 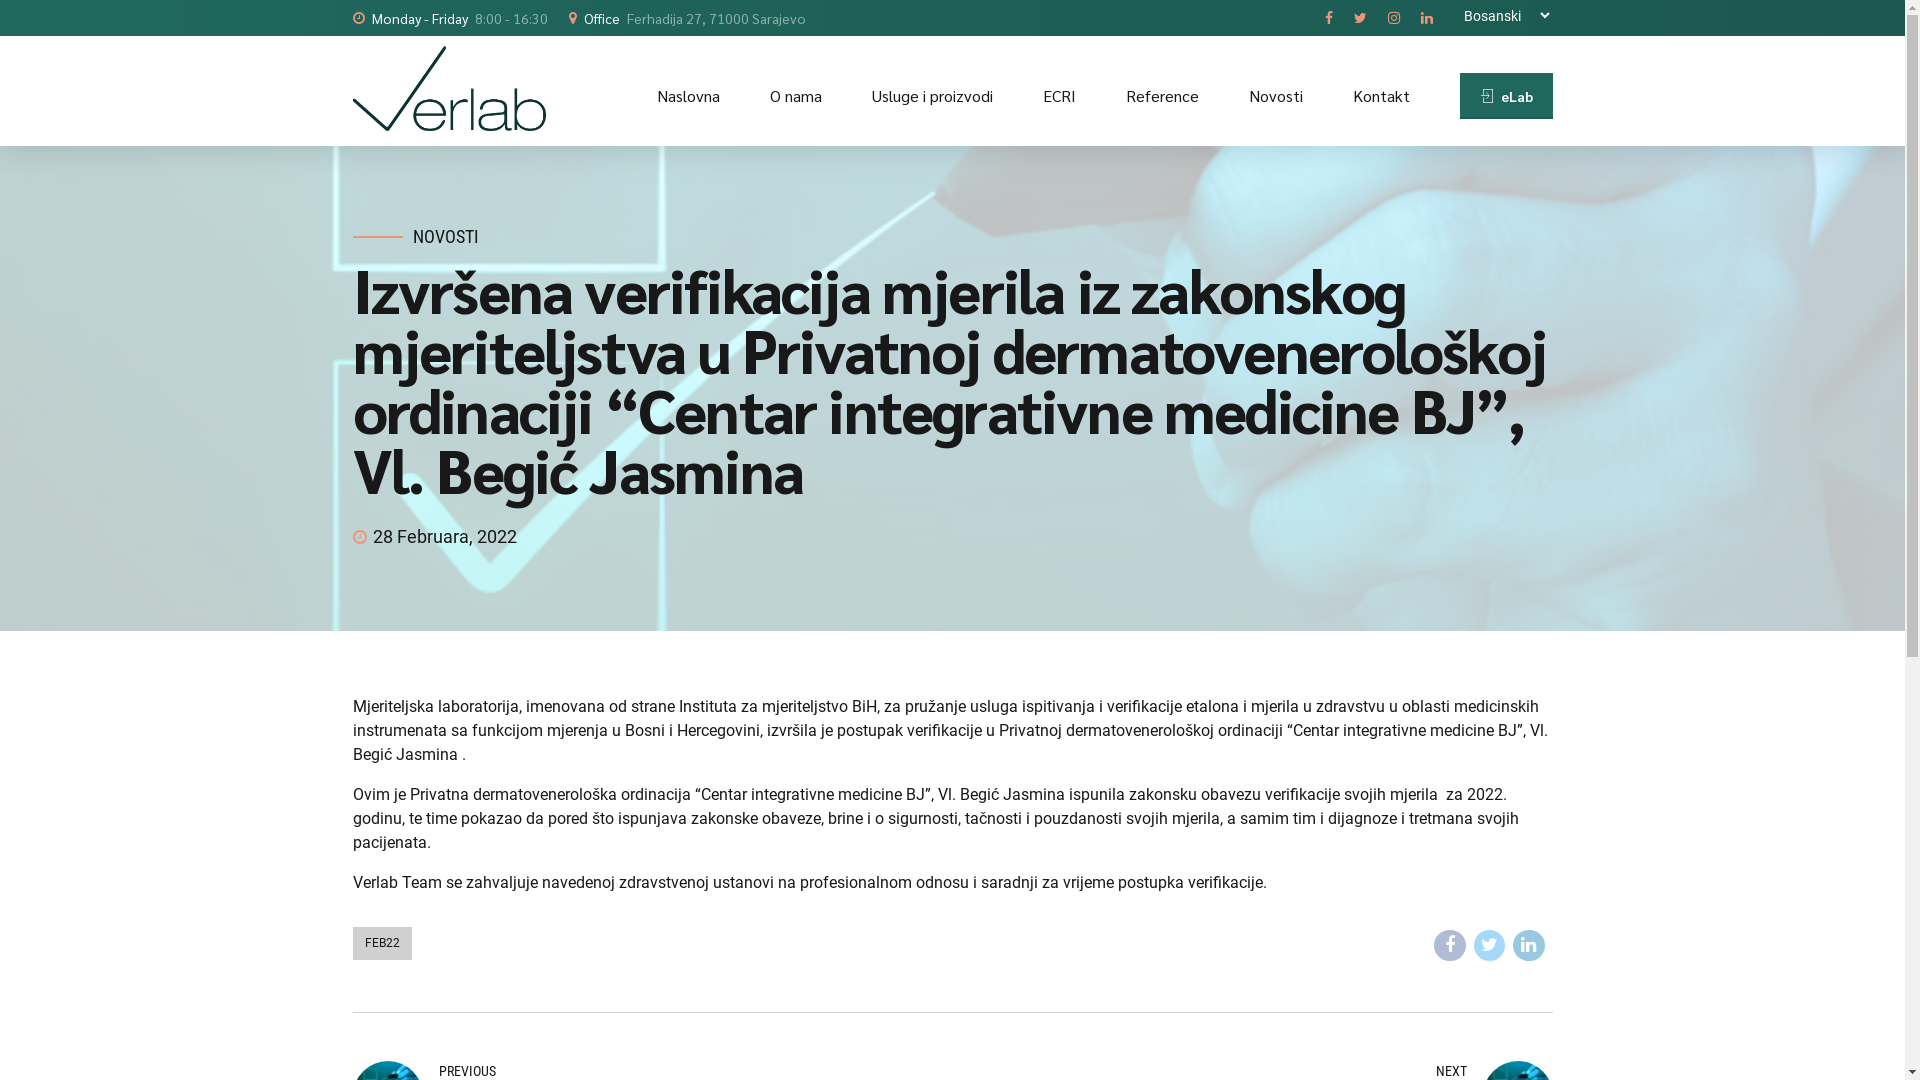 What do you see at coordinates (1490, 946) in the screenshot?
I see `Share on Twitter` at bounding box center [1490, 946].